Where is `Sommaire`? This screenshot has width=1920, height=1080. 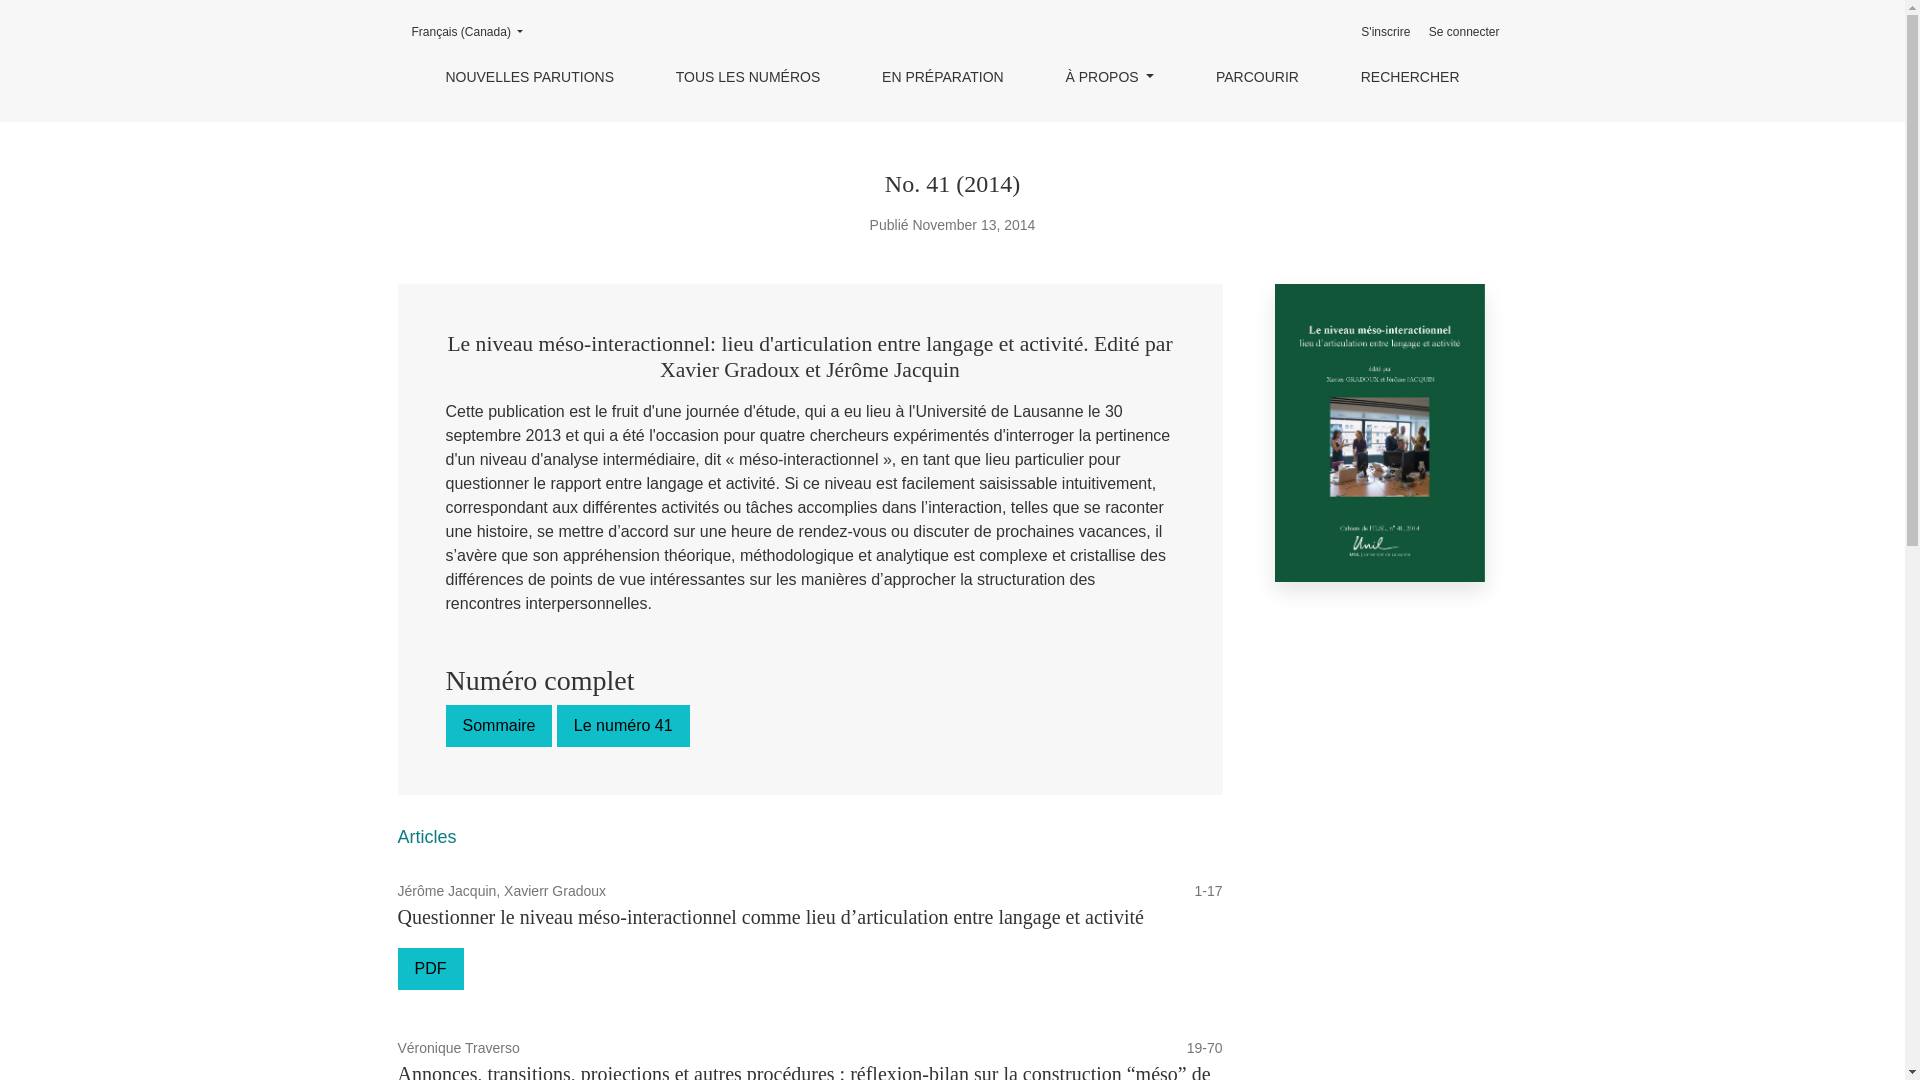
Sommaire is located at coordinates (500, 726).